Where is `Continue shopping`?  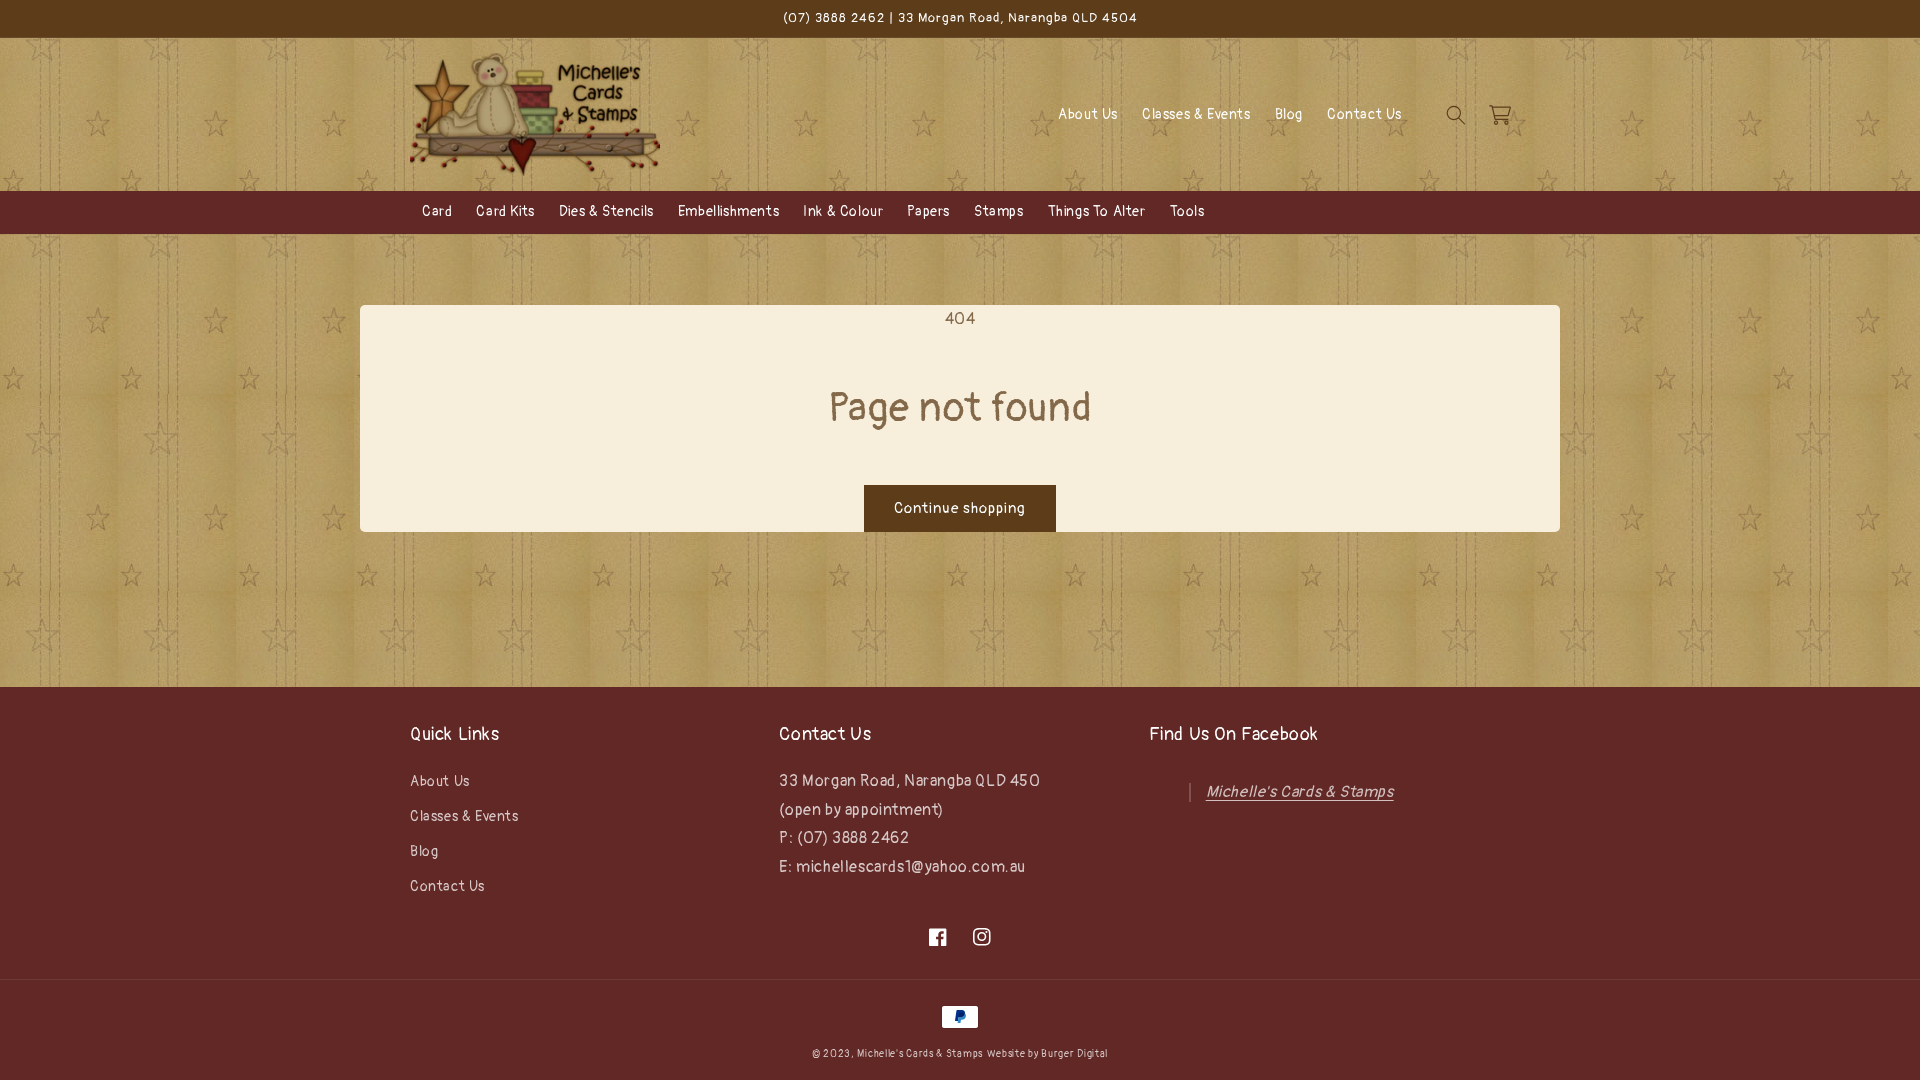
Continue shopping is located at coordinates (960, 508).